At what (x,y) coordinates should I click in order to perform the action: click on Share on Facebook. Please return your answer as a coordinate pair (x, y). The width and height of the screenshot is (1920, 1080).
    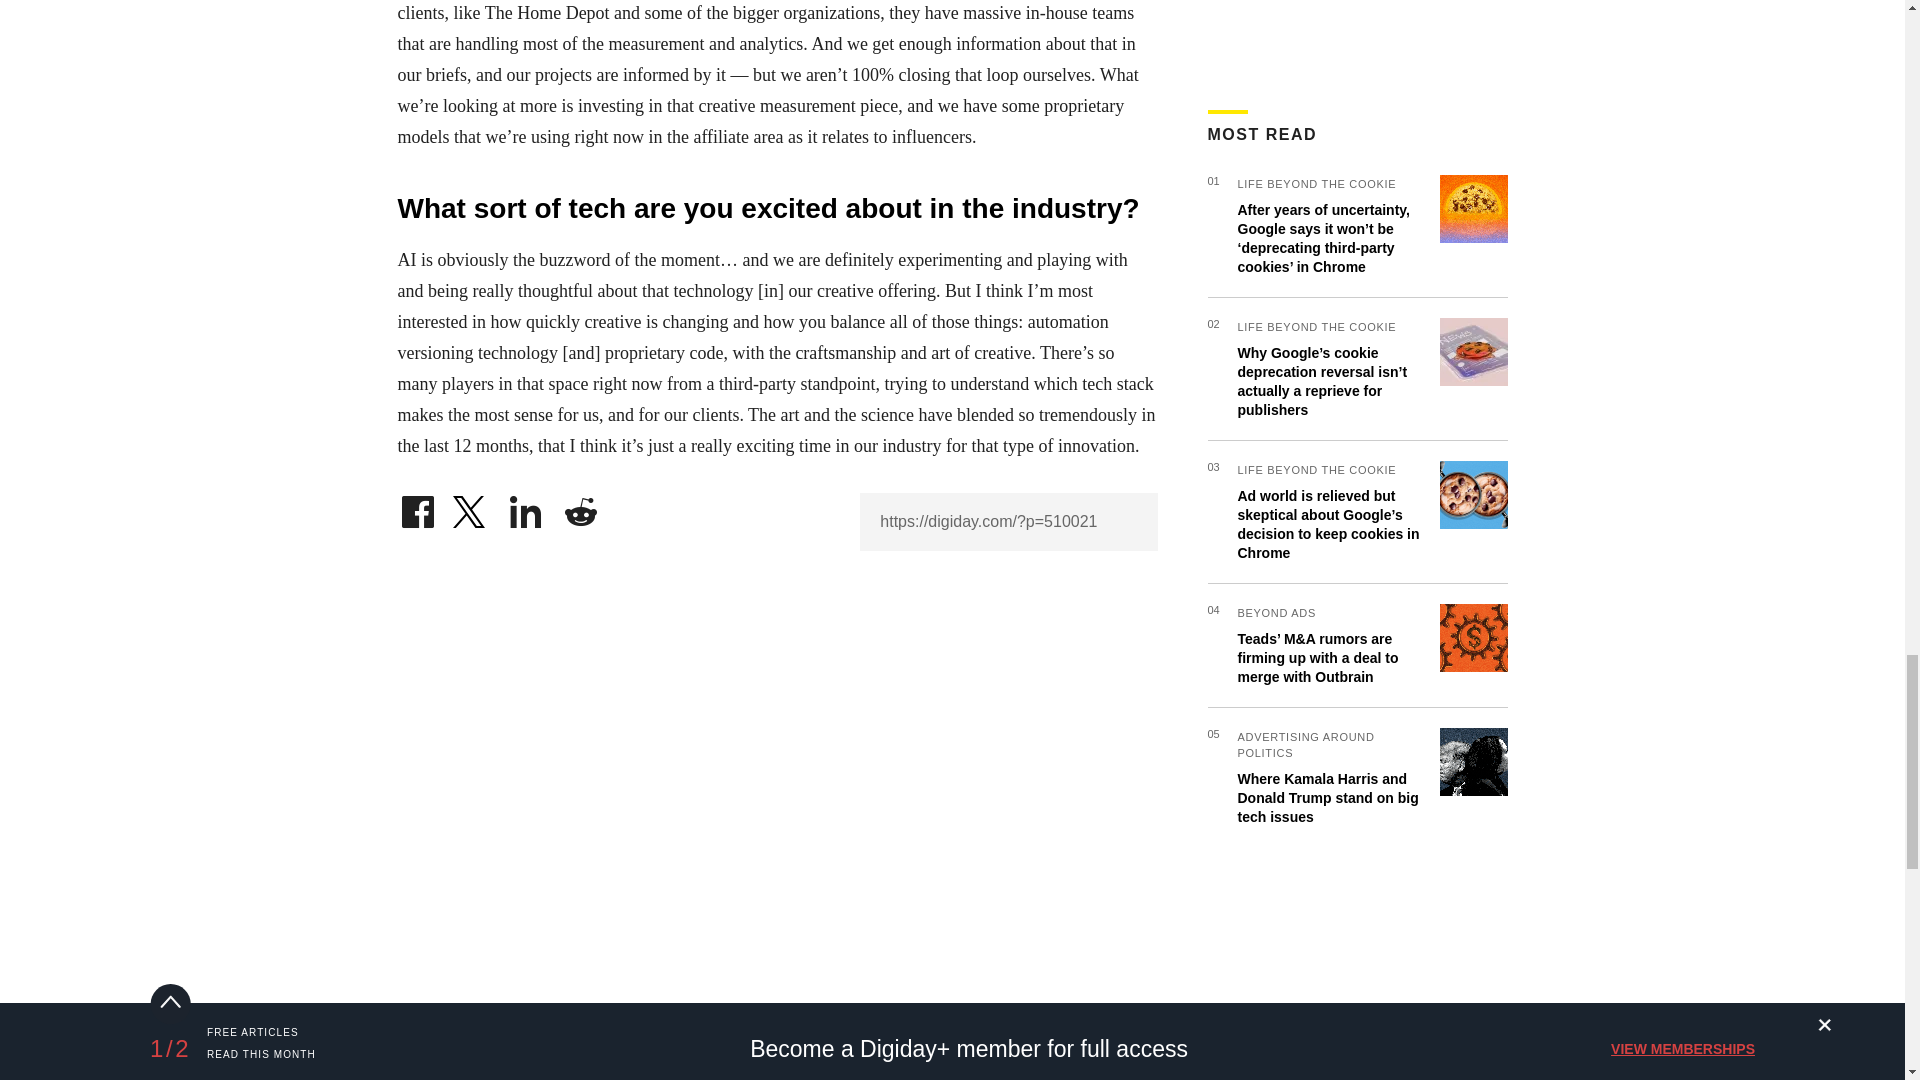
    Looking at the image, I should click on (417, 506).